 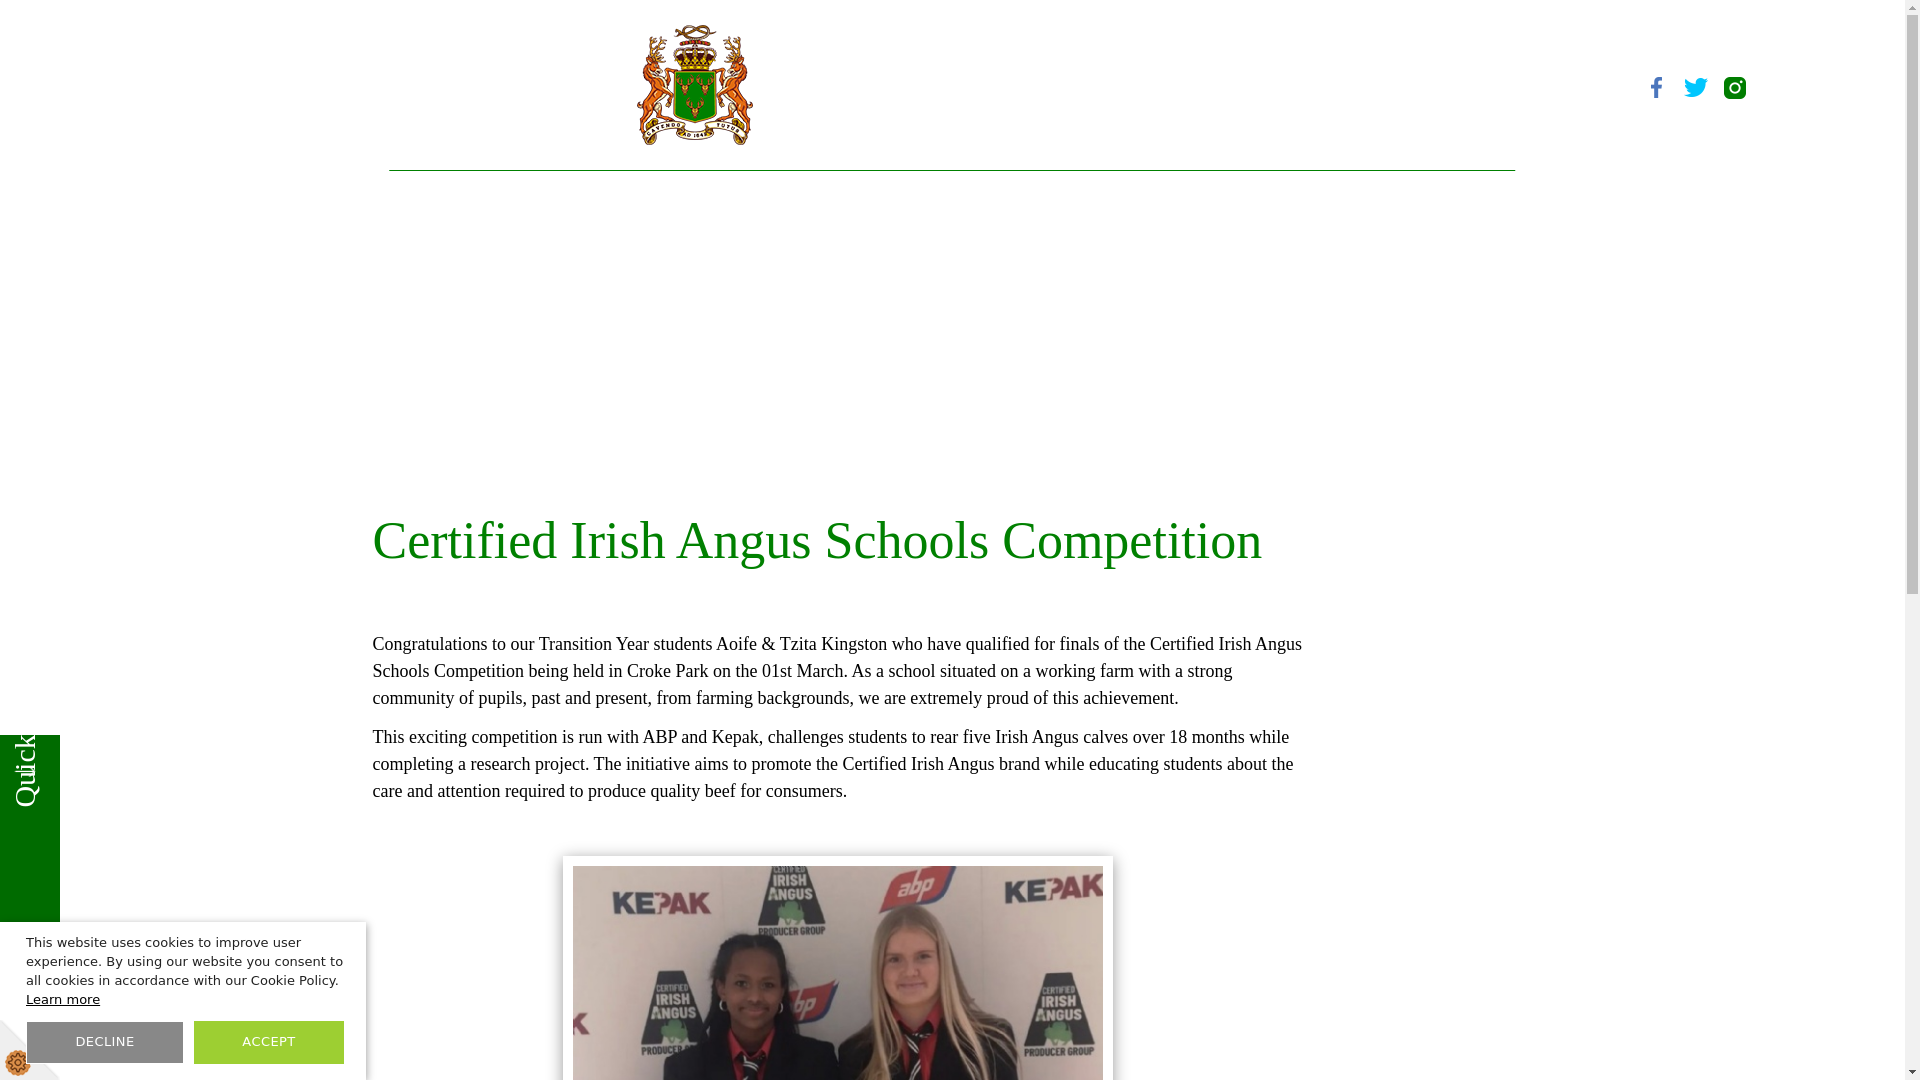 I want to click on Bandon Grammar School, so click(x=952, y=84).